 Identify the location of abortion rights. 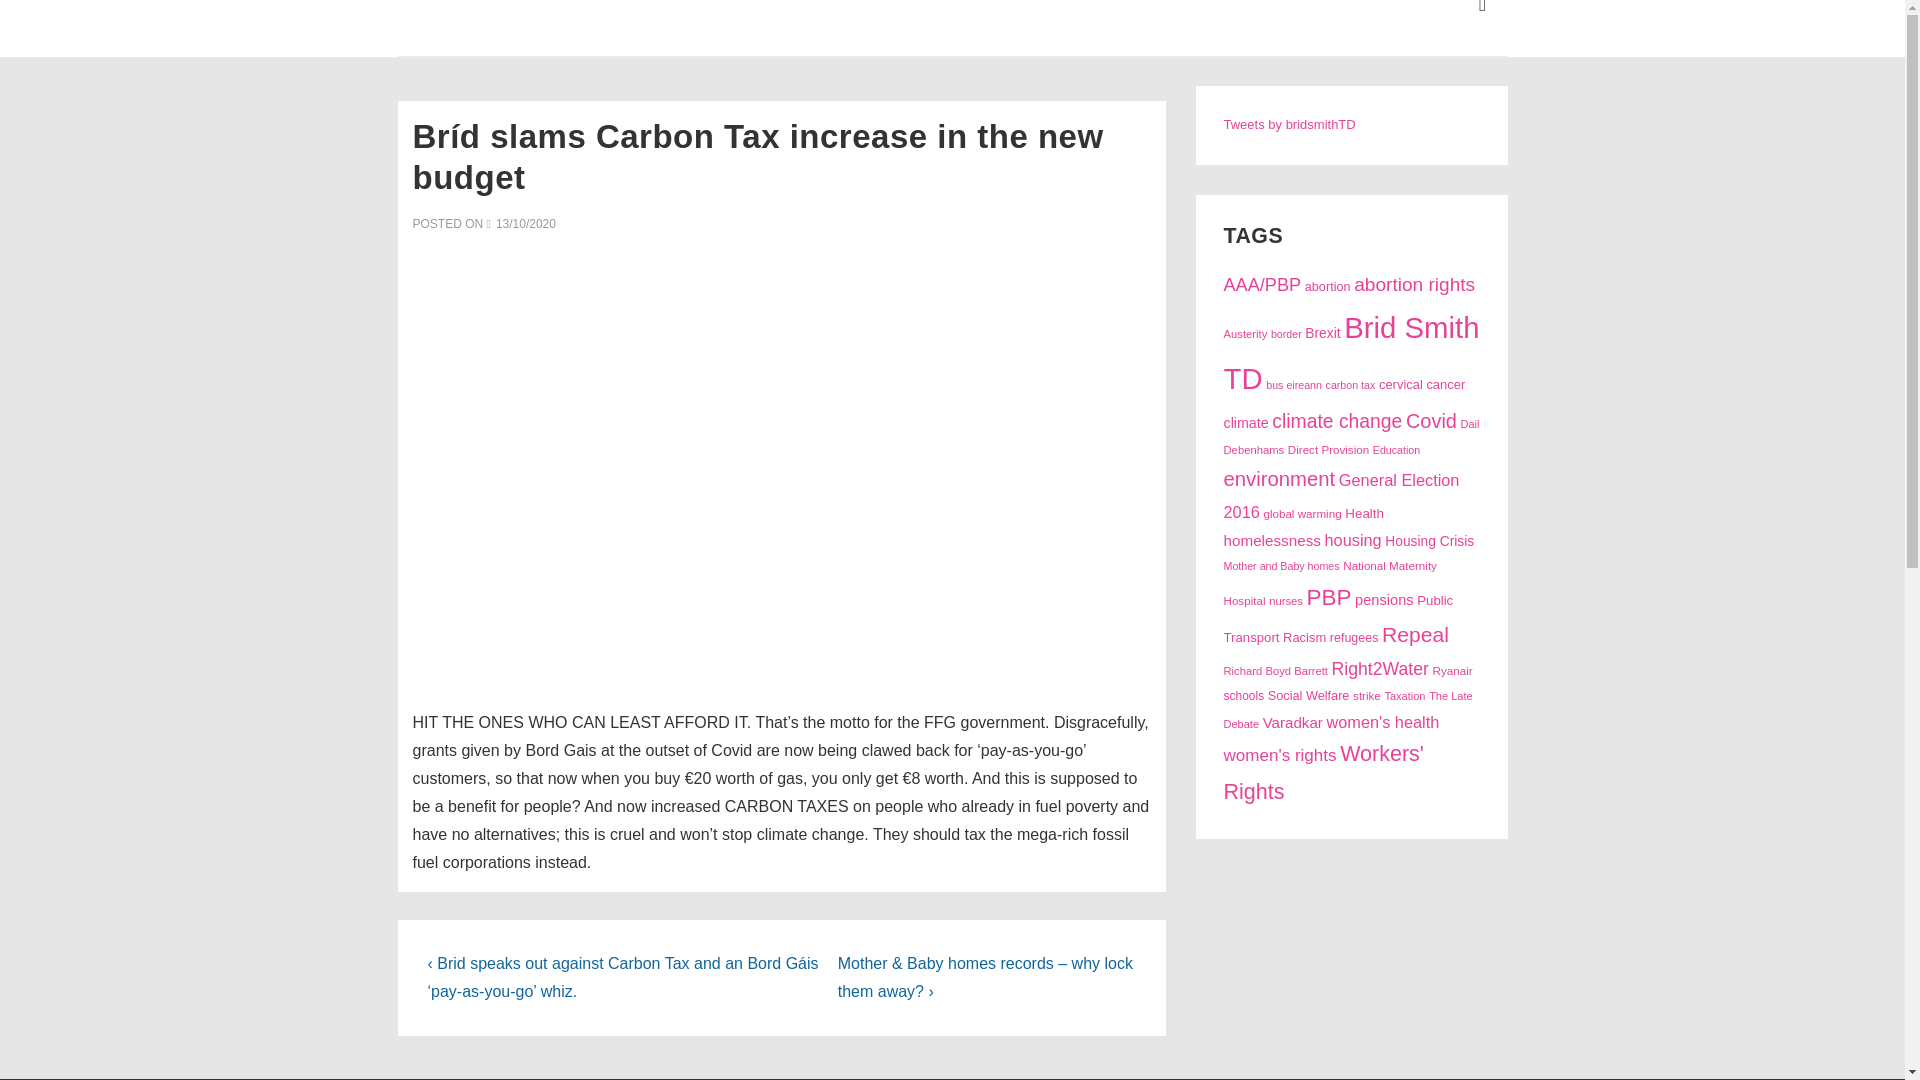
(1414, 284).